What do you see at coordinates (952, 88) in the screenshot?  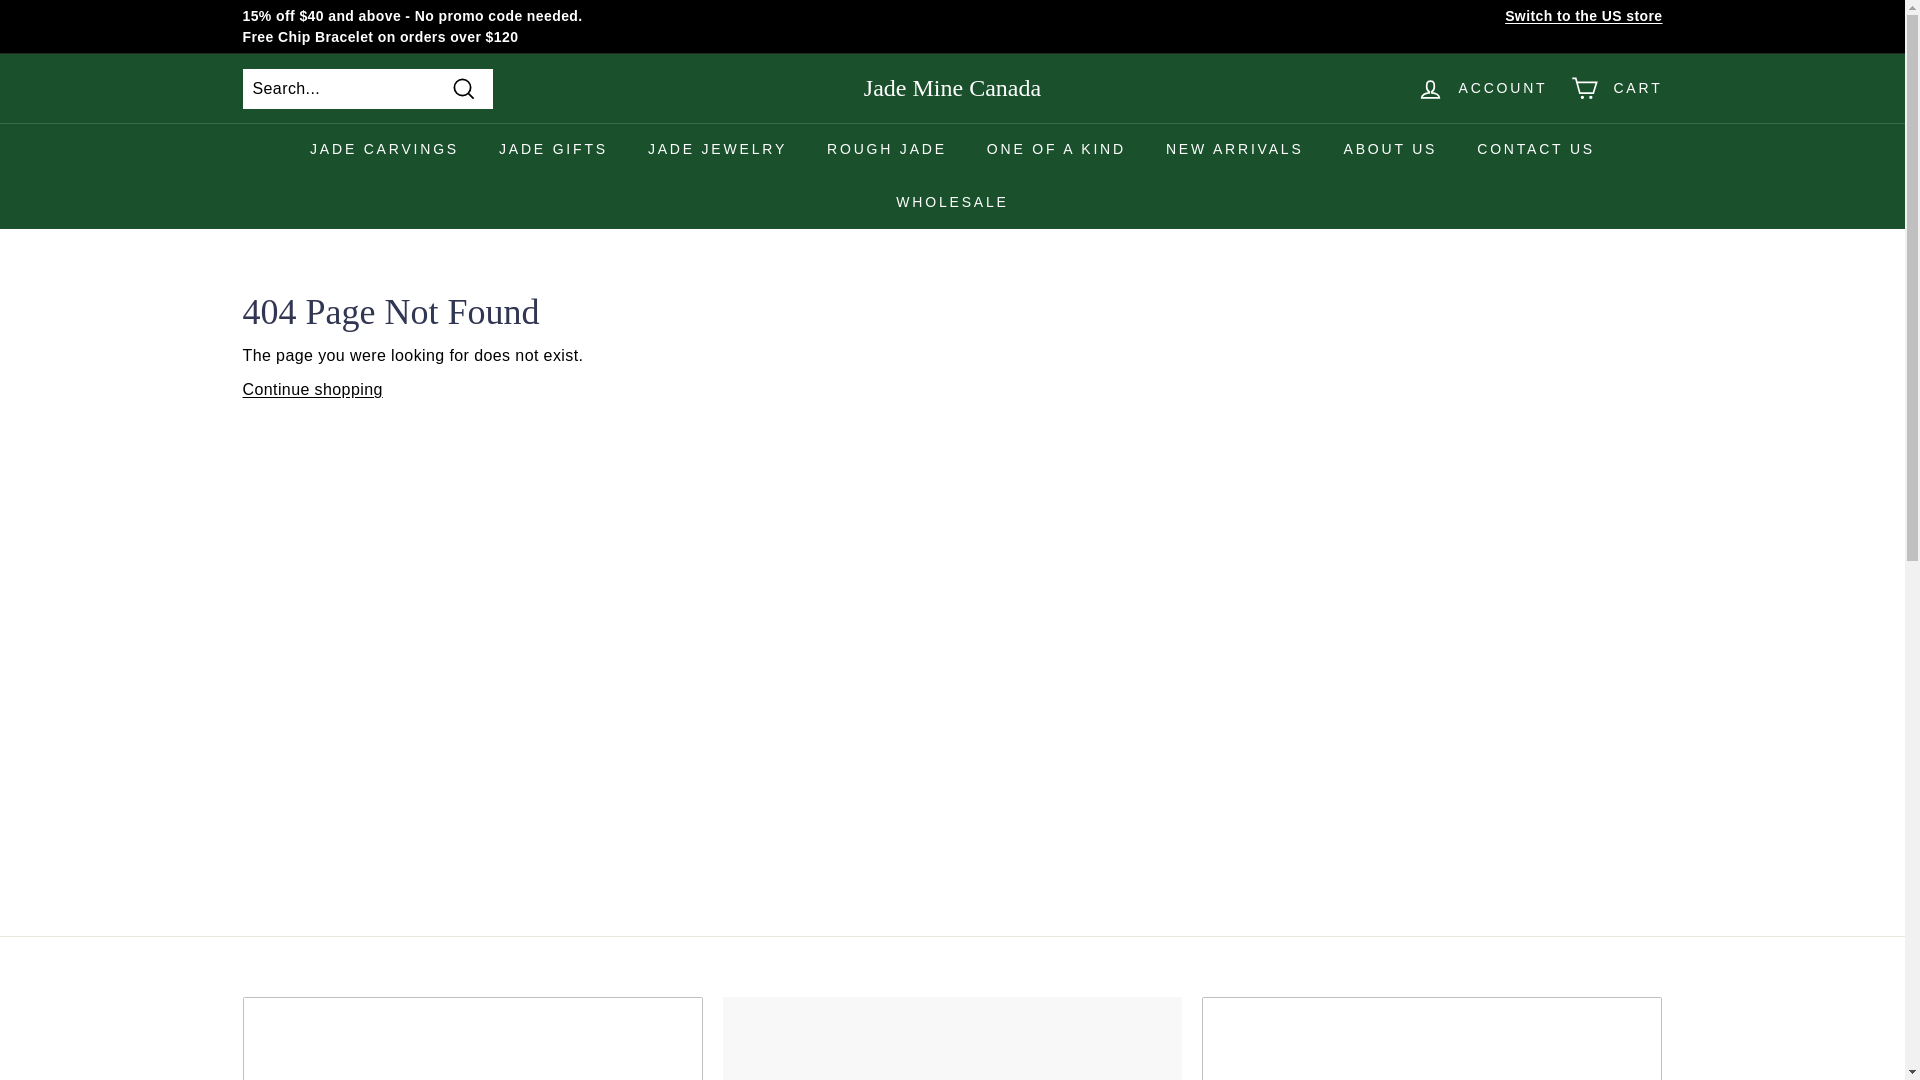 I see `Jade Mine Canada` at bounding box center [952, 88].